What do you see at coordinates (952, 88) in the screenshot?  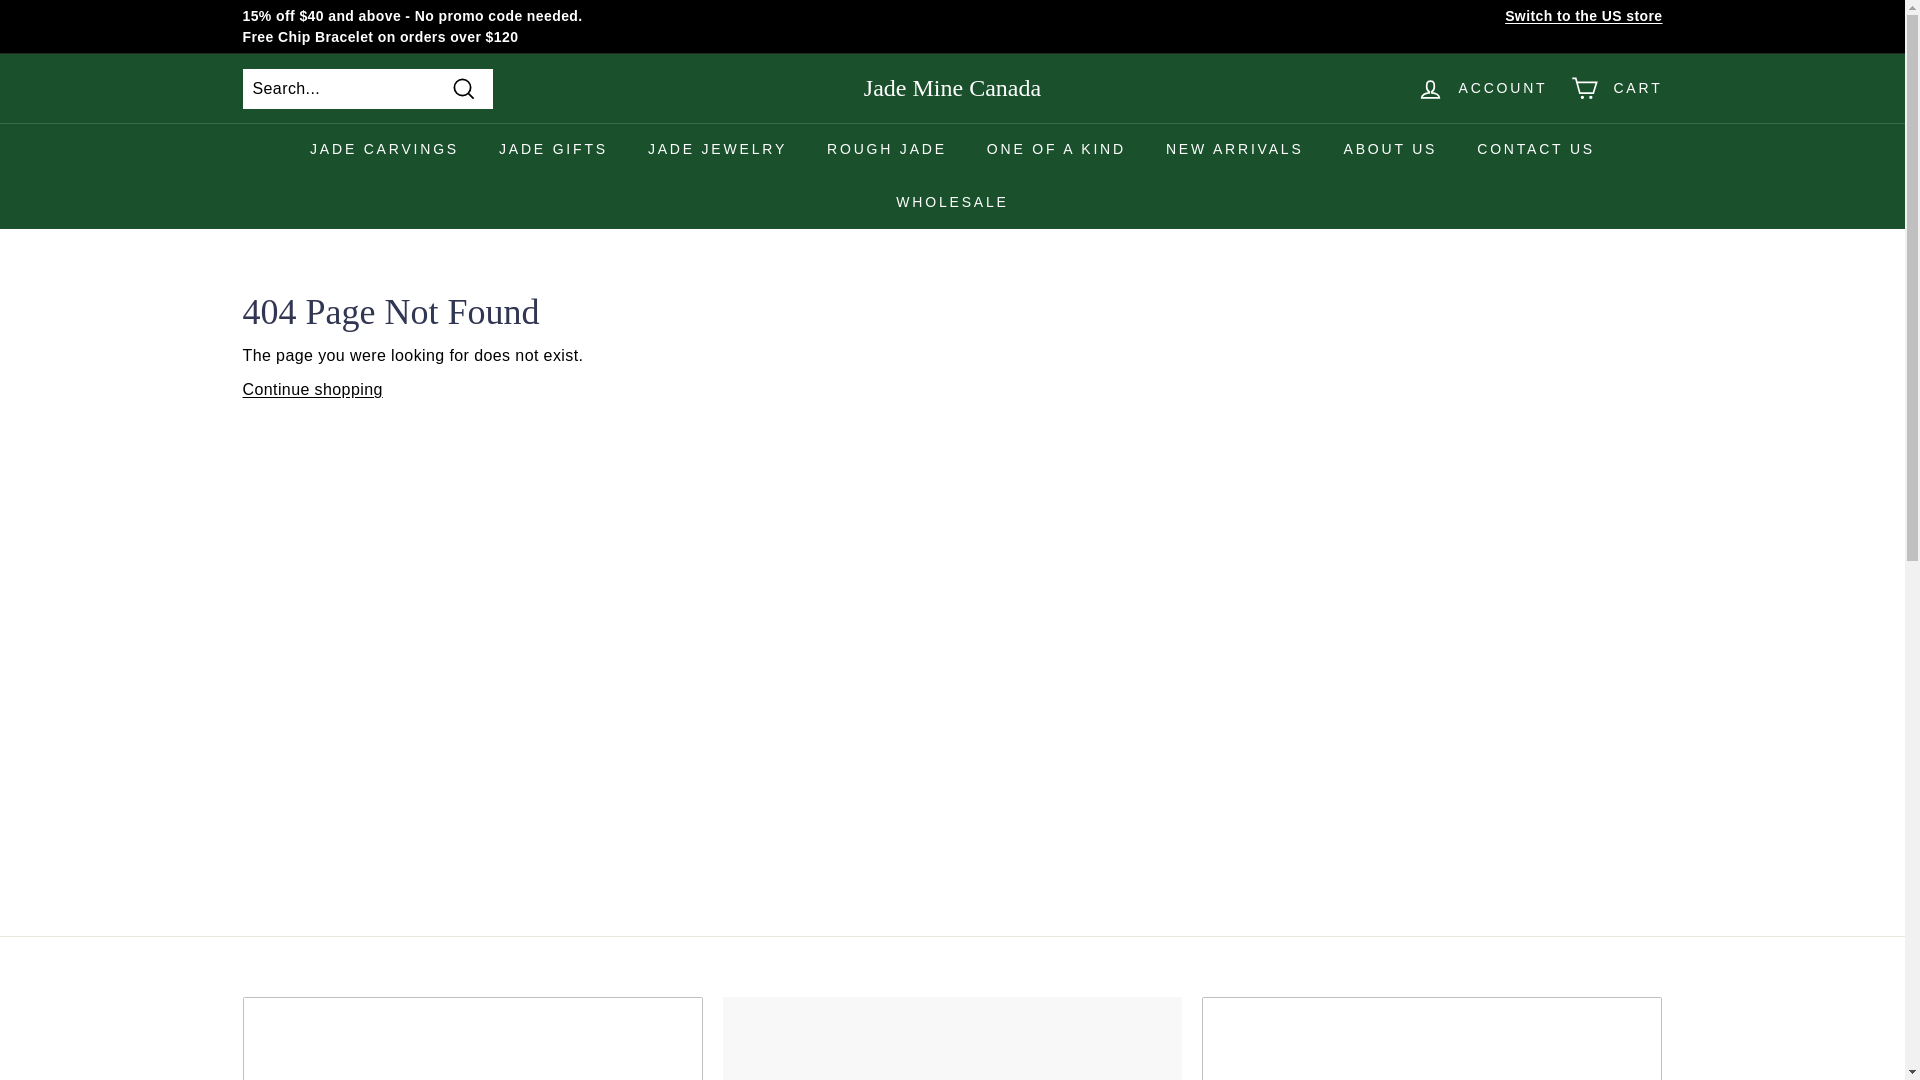 I see `Jade Mine Canada` at bounding box center [952, 88].